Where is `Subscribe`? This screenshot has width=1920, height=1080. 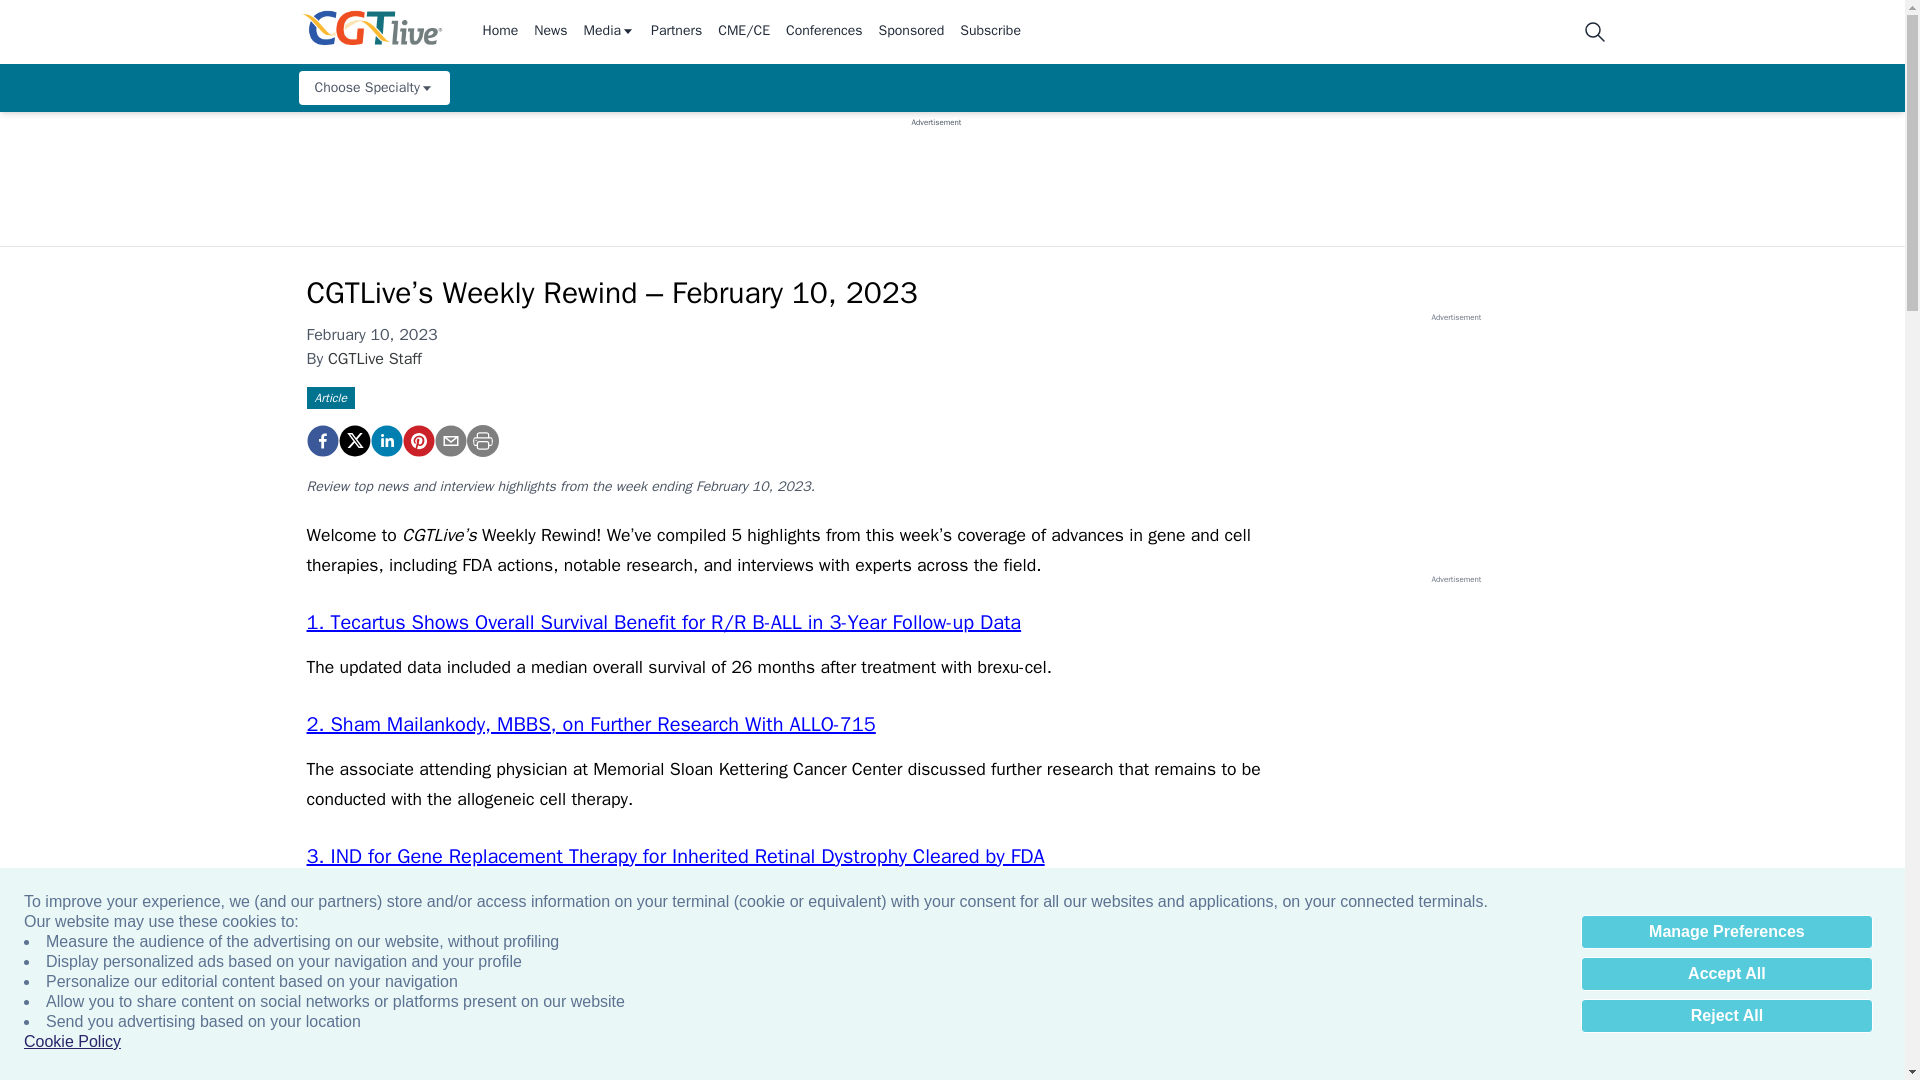
Subscribe is located at coordinates (990, 32).